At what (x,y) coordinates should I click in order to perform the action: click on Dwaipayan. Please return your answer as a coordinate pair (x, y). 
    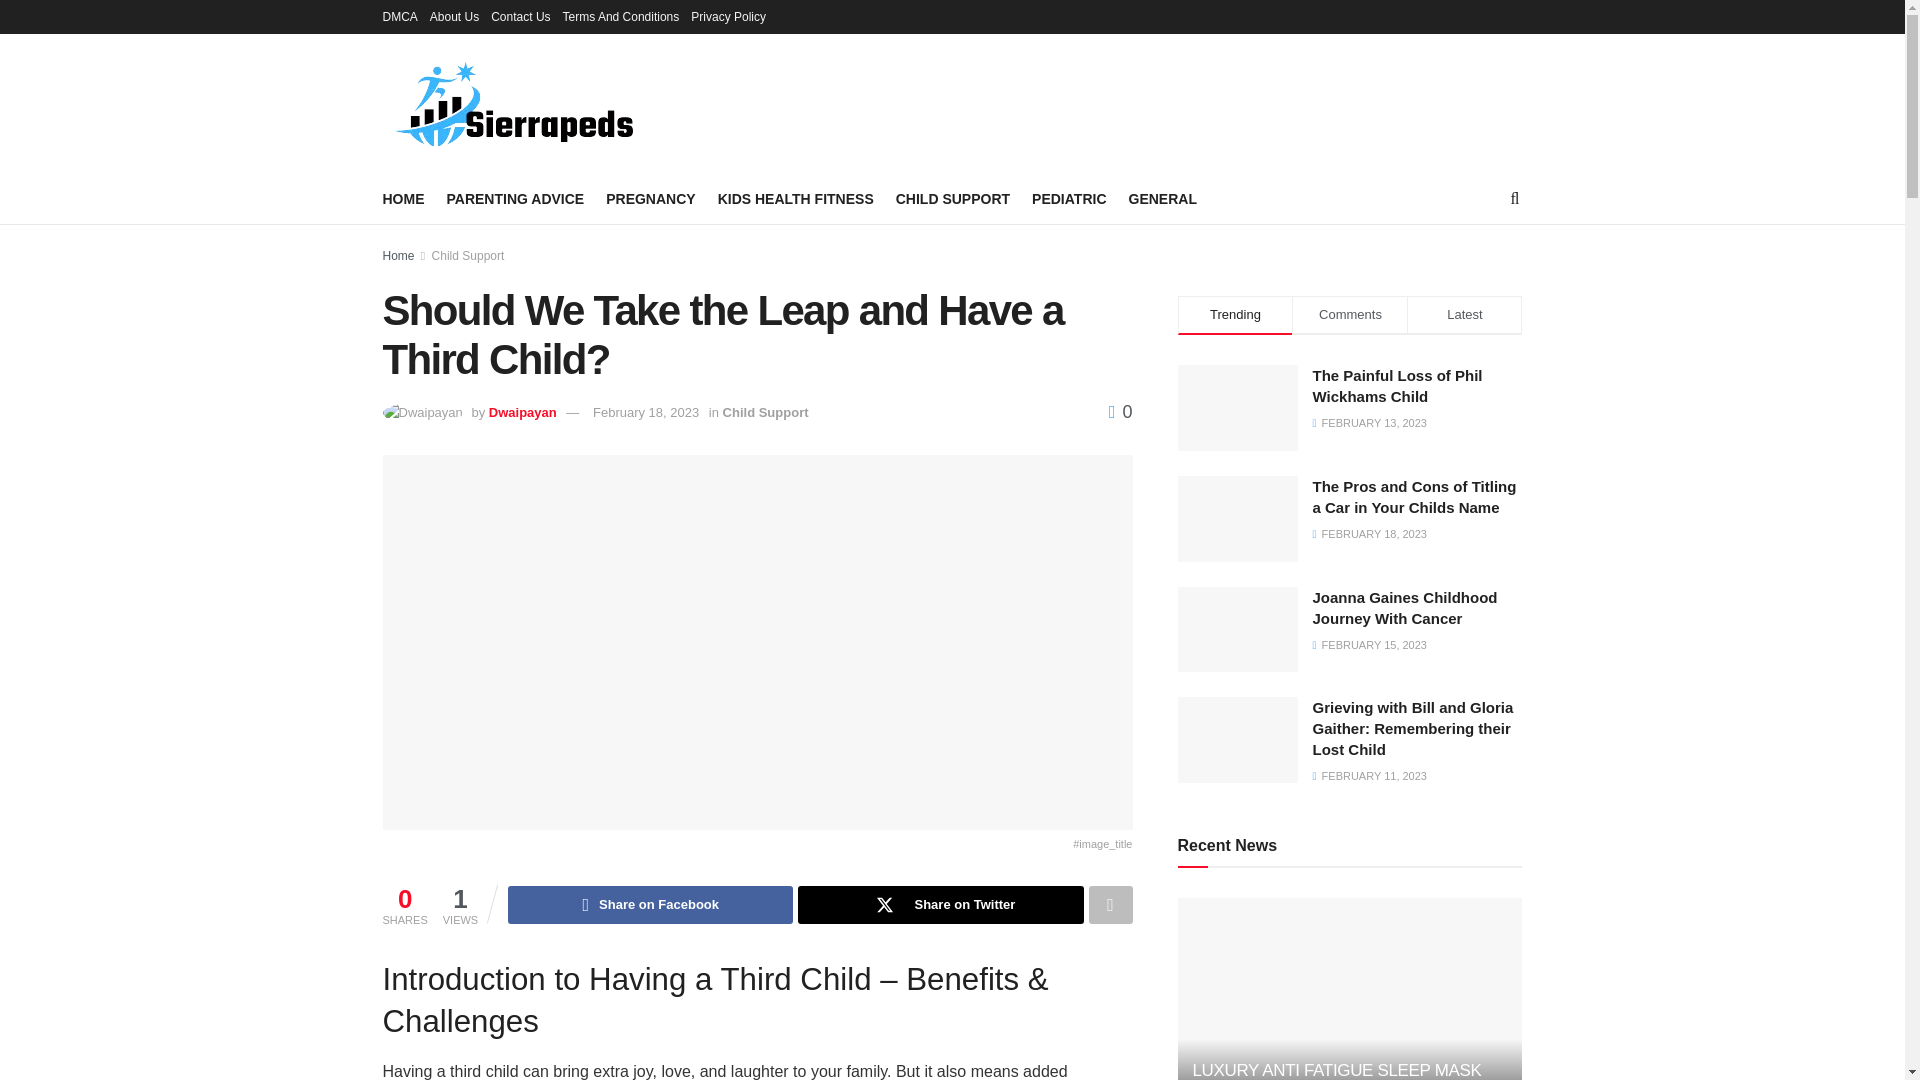
    Looking at the image, I should click on (522, 412).